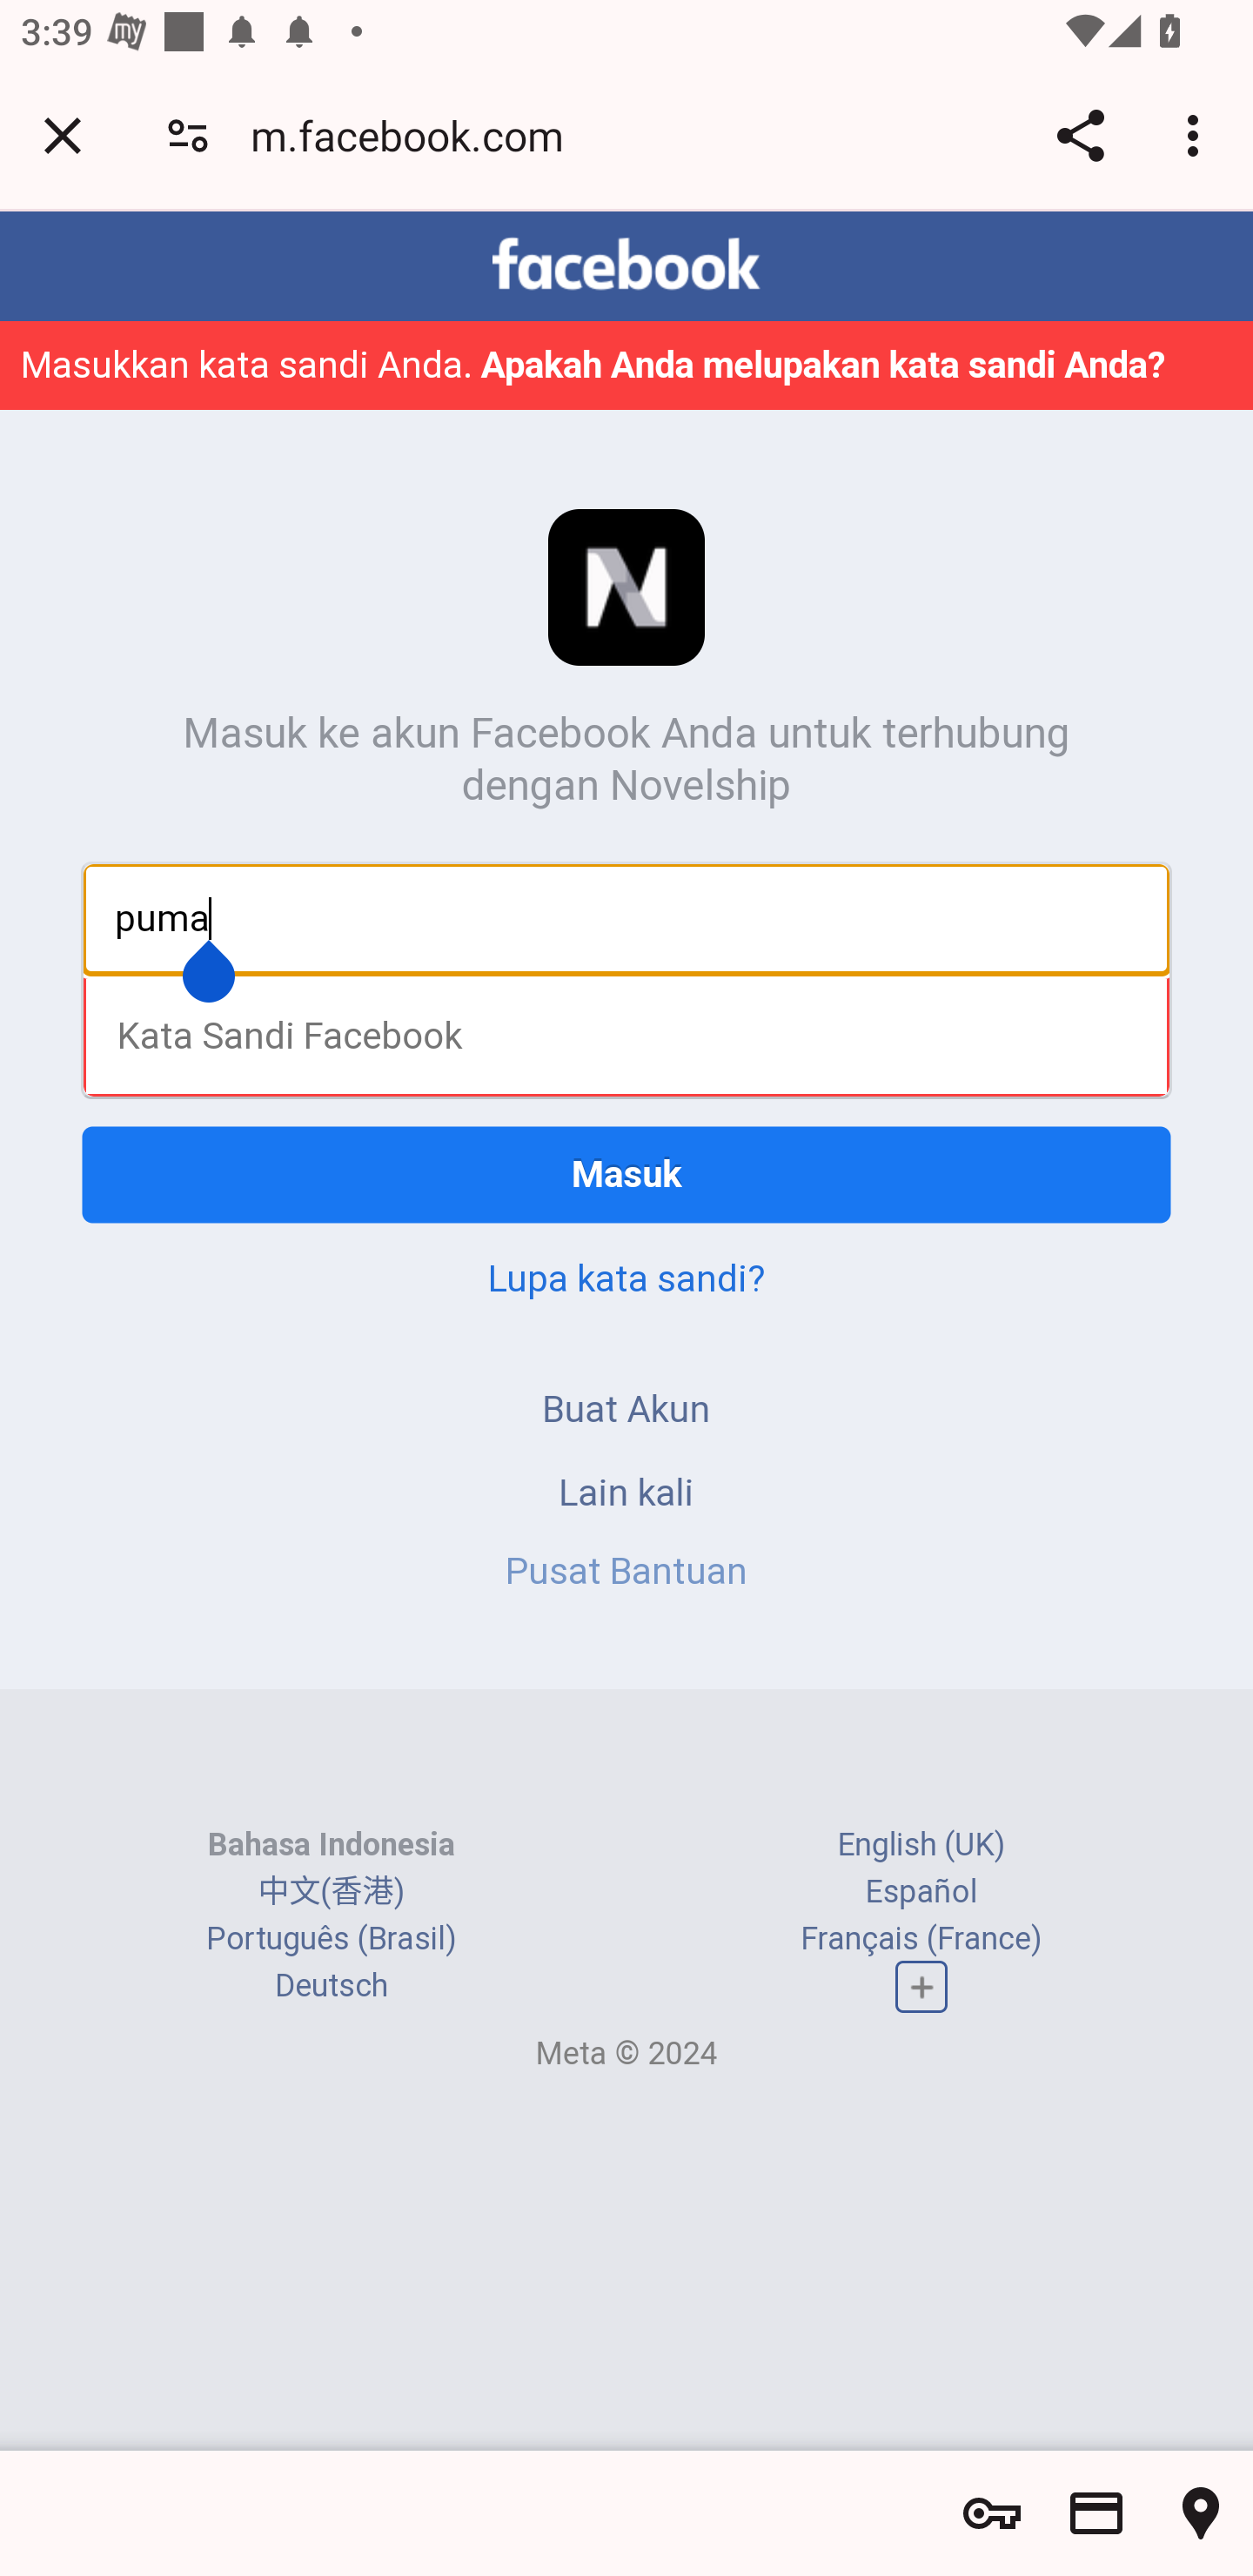 The width and height of the screenshot is (1253, 2576). Describe the element at coordinates (331, 1892) in the screenshot. I see `中文(香港)` at that location.